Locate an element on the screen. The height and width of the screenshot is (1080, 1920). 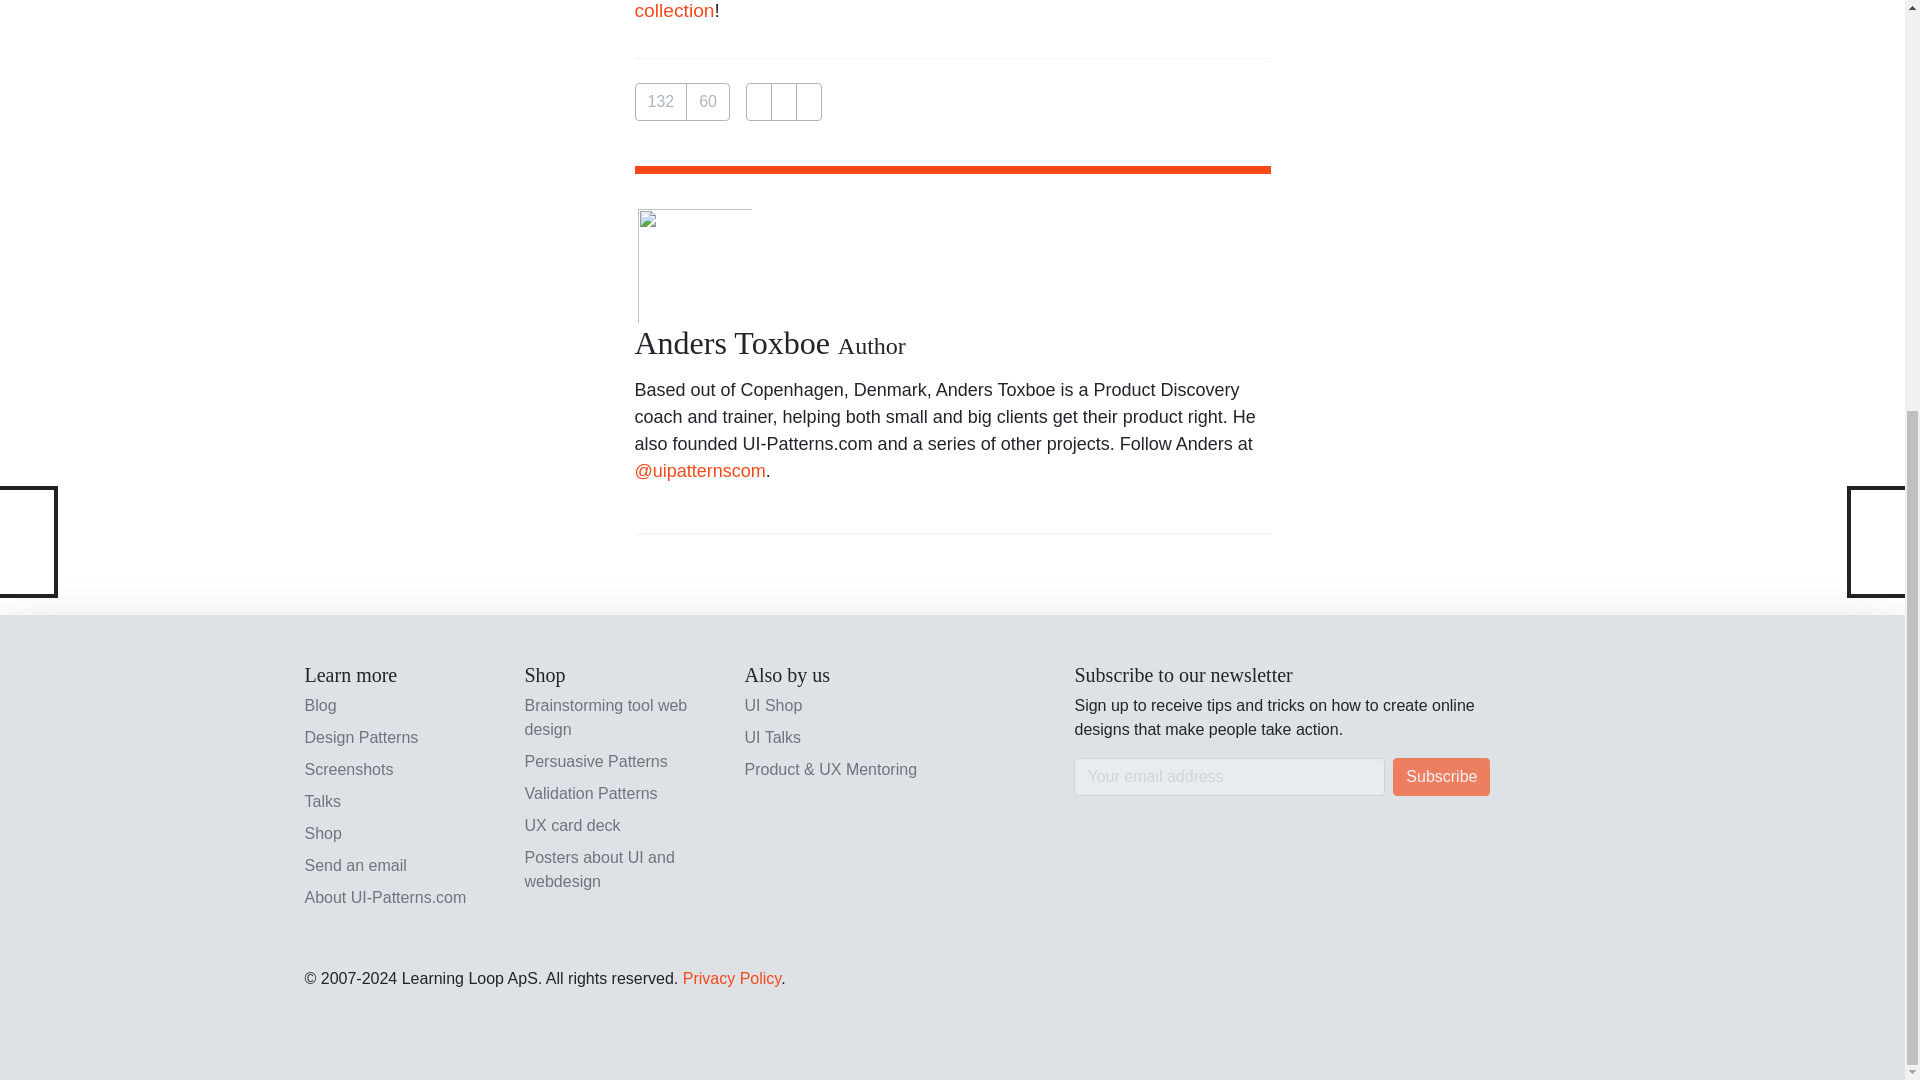
Privacy Policy is located at coordinates (732, 978).